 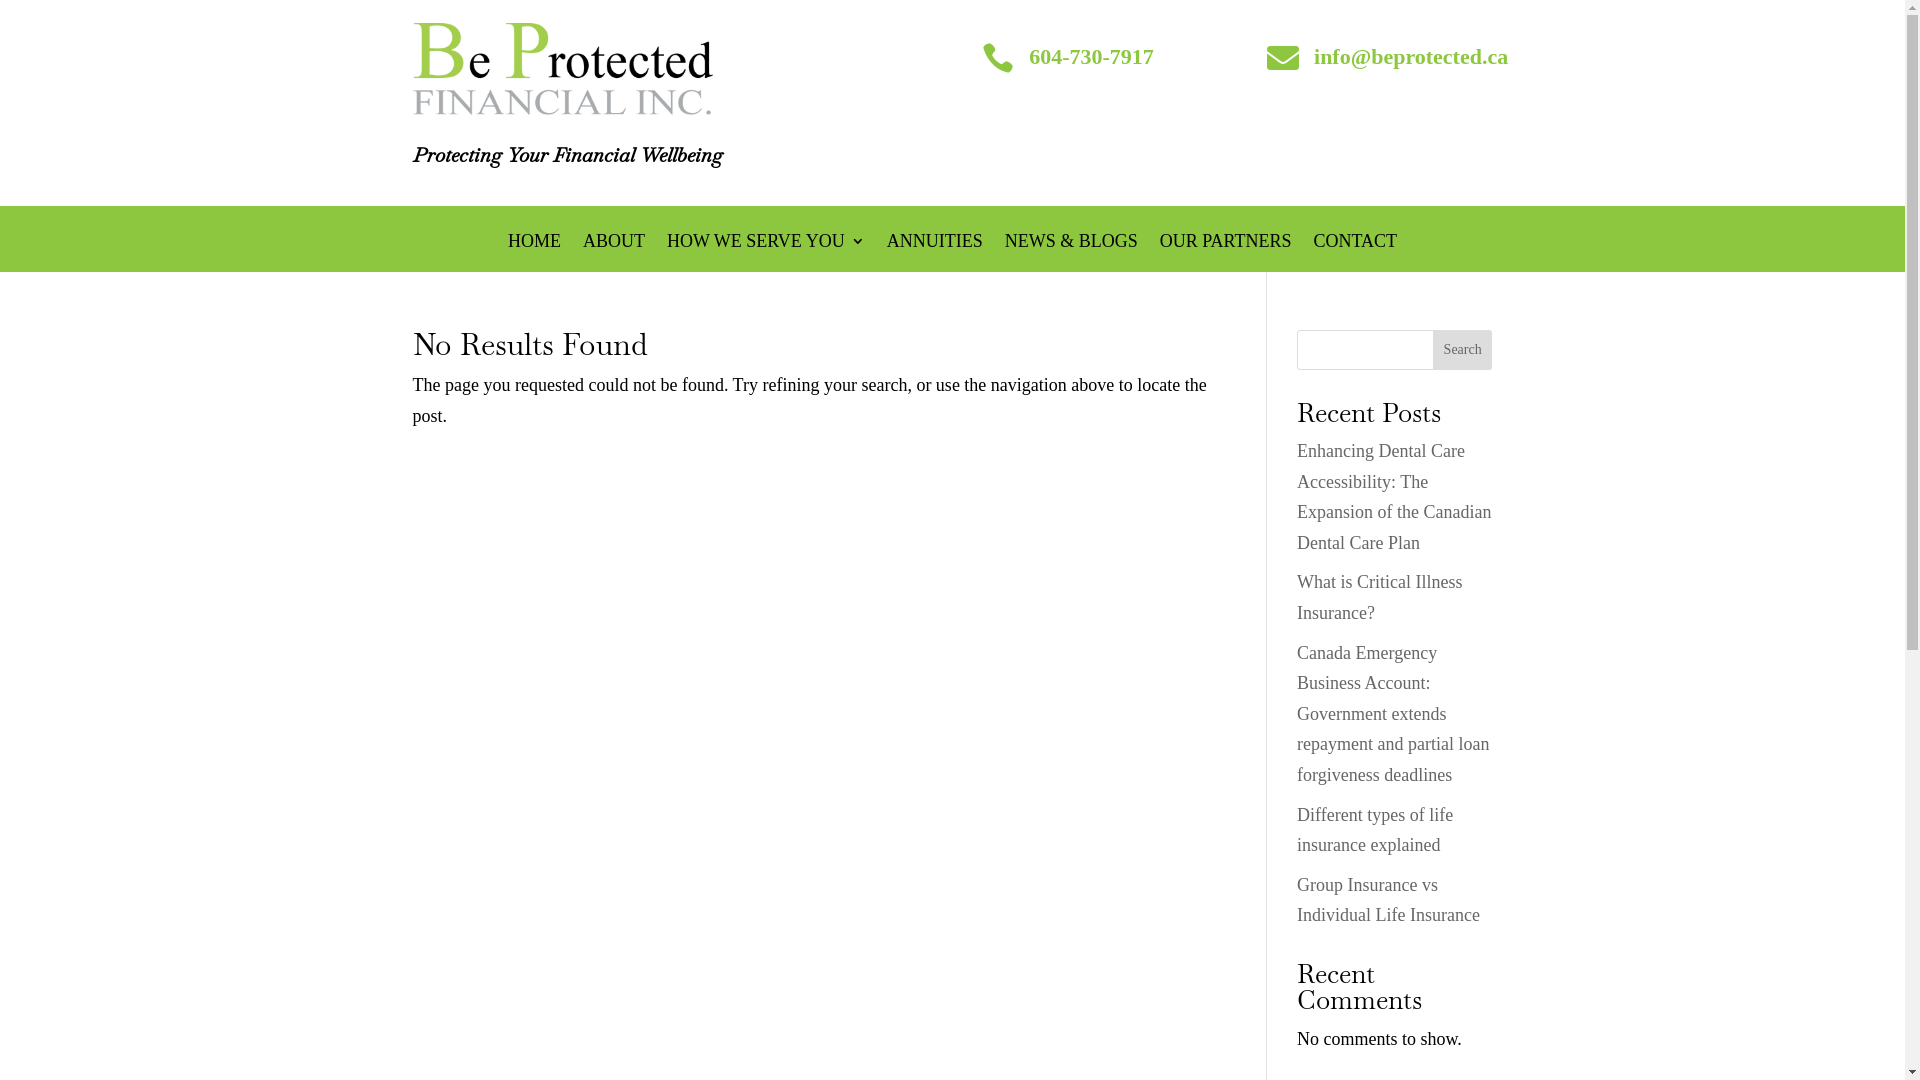 What do you see at coordinates (935, 245) in the screenshot?
I see `ANNUITIES` at bounding box center [935, 245].